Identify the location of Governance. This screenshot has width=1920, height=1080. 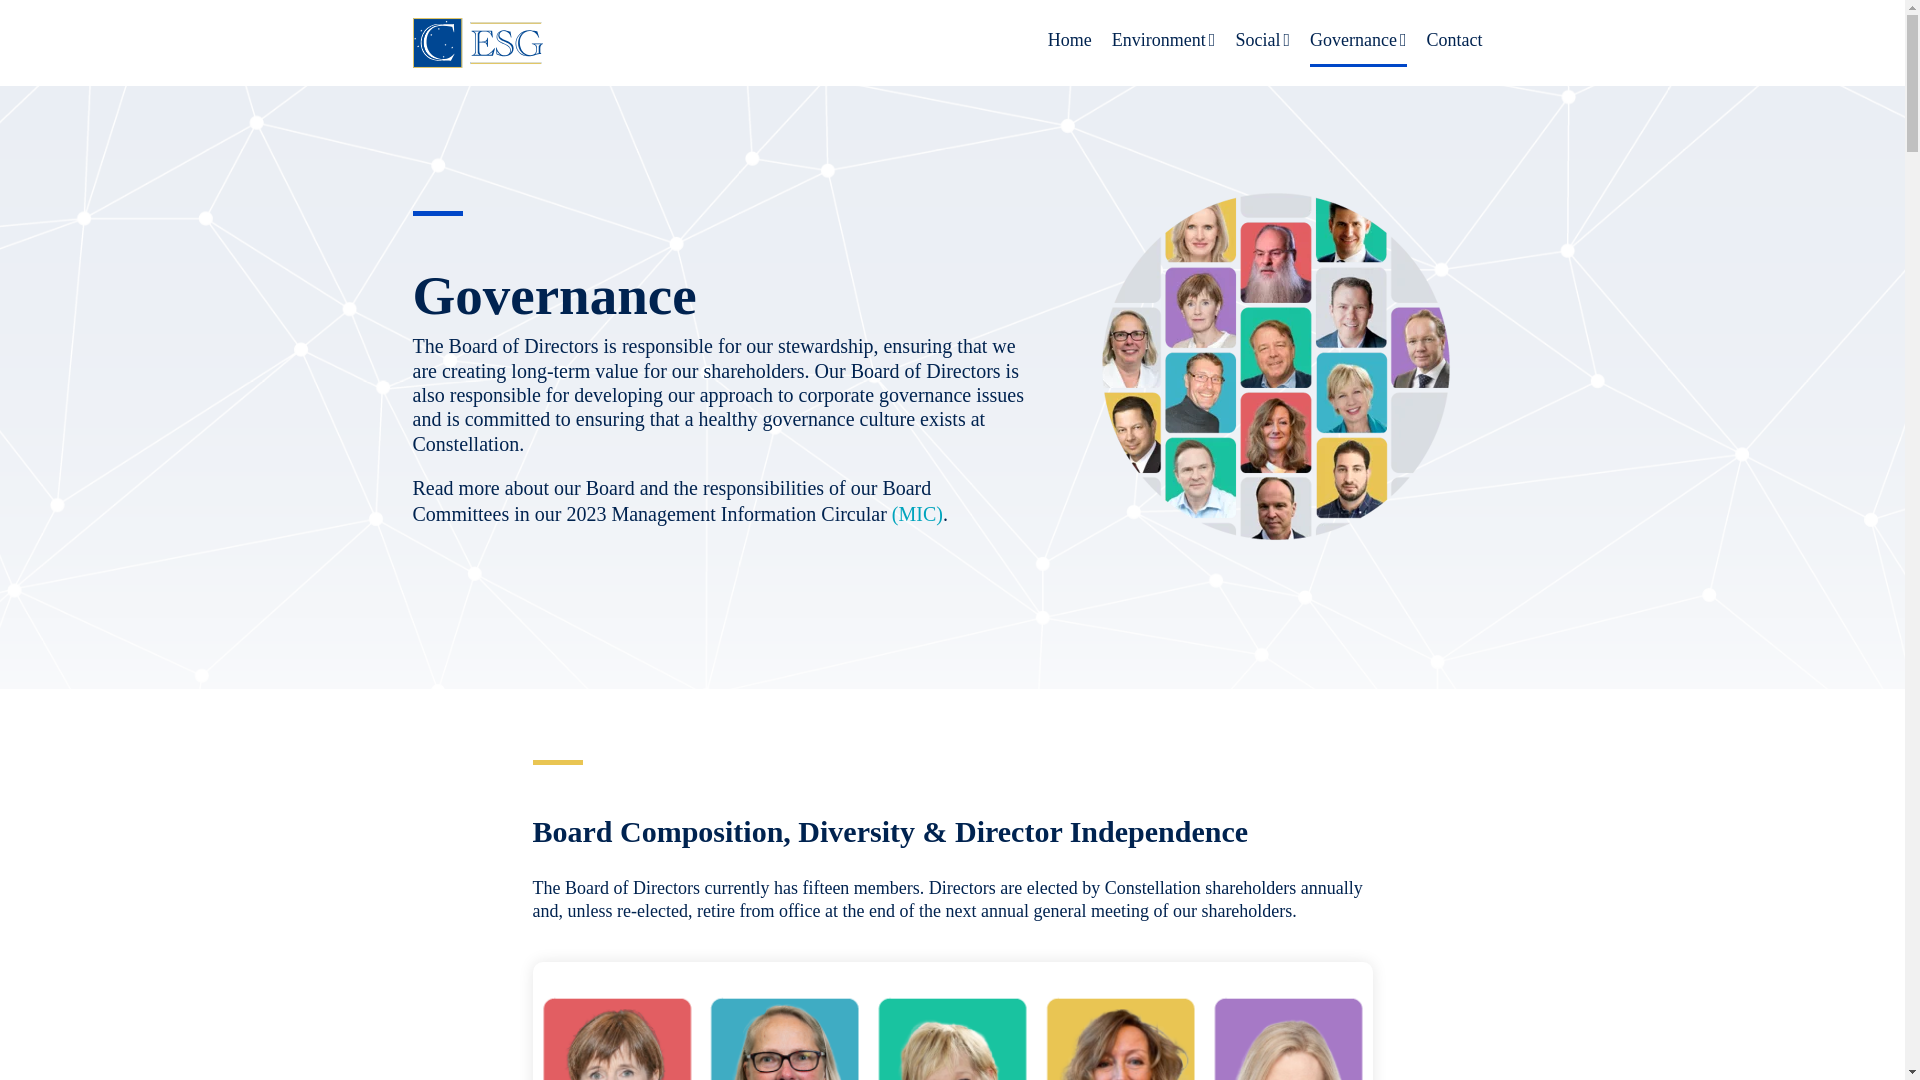
(1358, 40).